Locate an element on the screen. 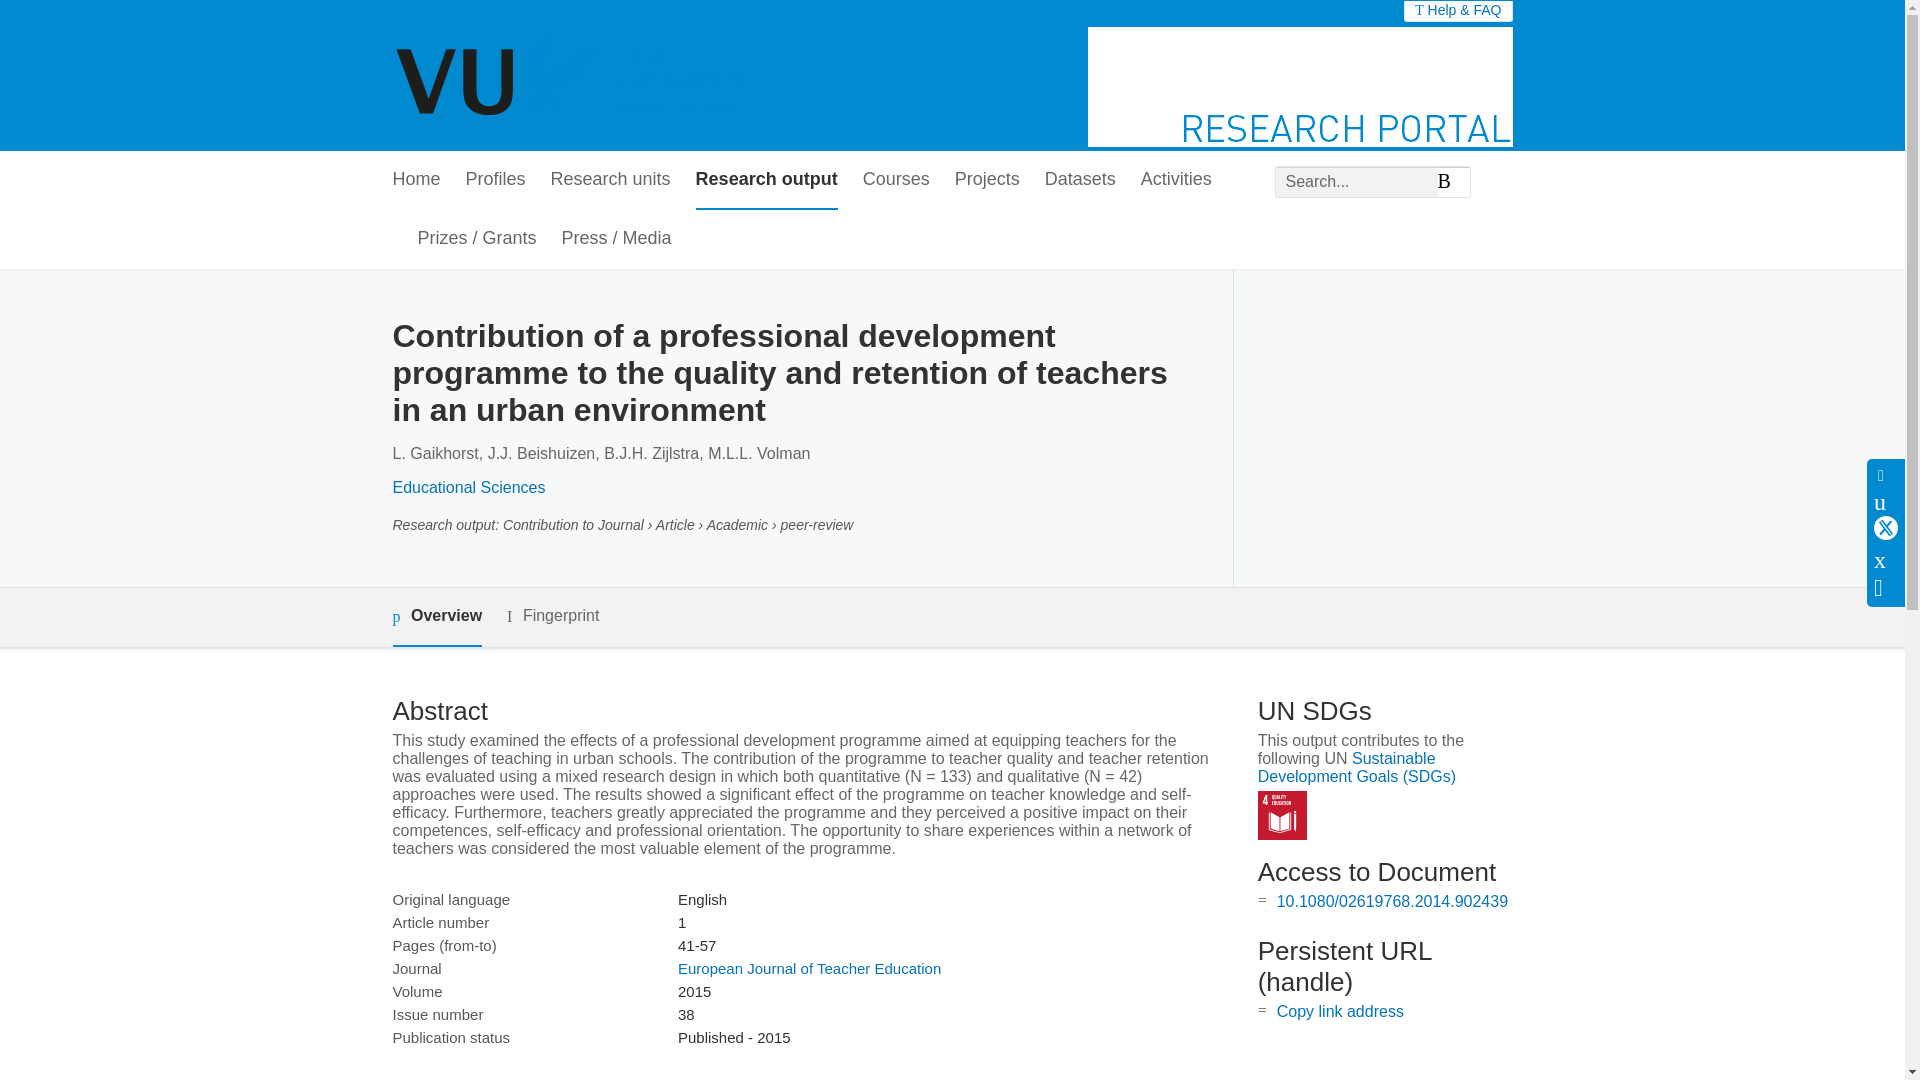 The image size is (1920, 1080). Courses is located at coordinates (896, 180).